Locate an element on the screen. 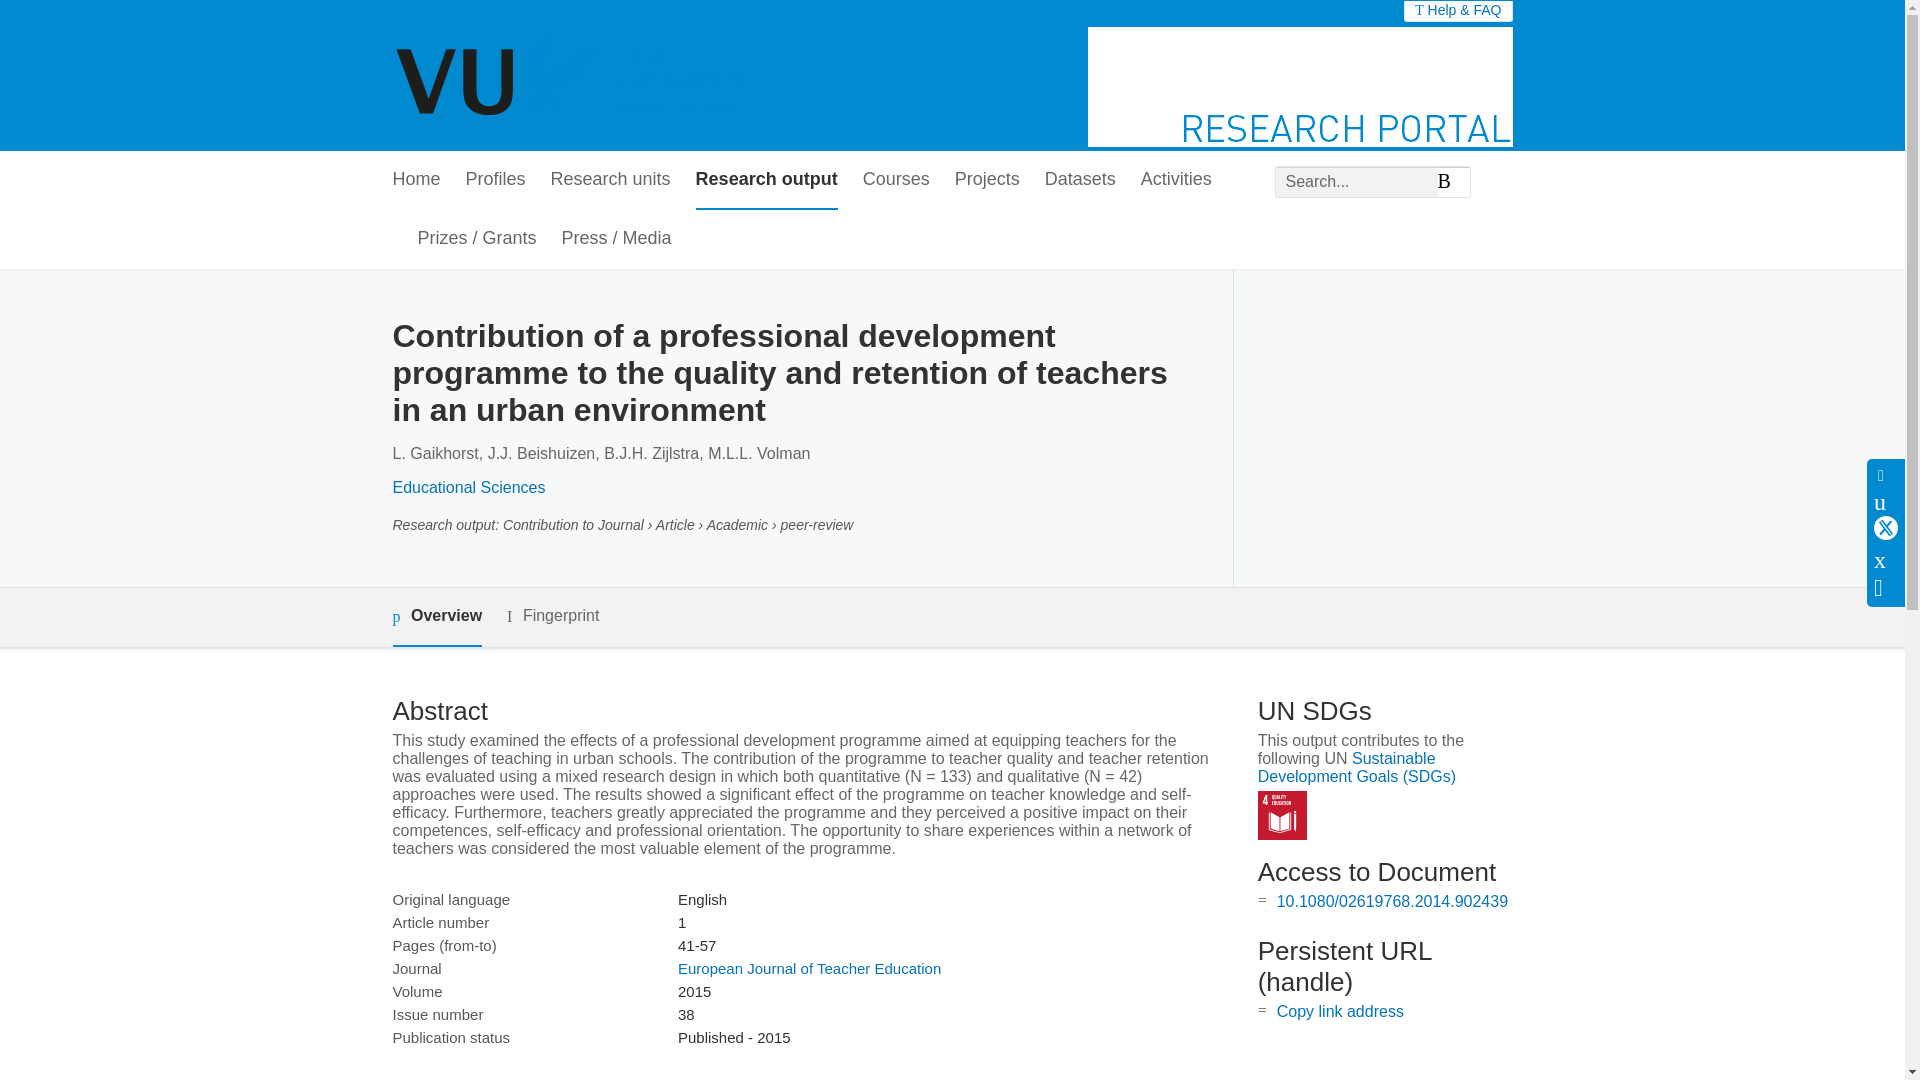 The image size is (1920, 1080). Courses is located at coordinates (896, 180).